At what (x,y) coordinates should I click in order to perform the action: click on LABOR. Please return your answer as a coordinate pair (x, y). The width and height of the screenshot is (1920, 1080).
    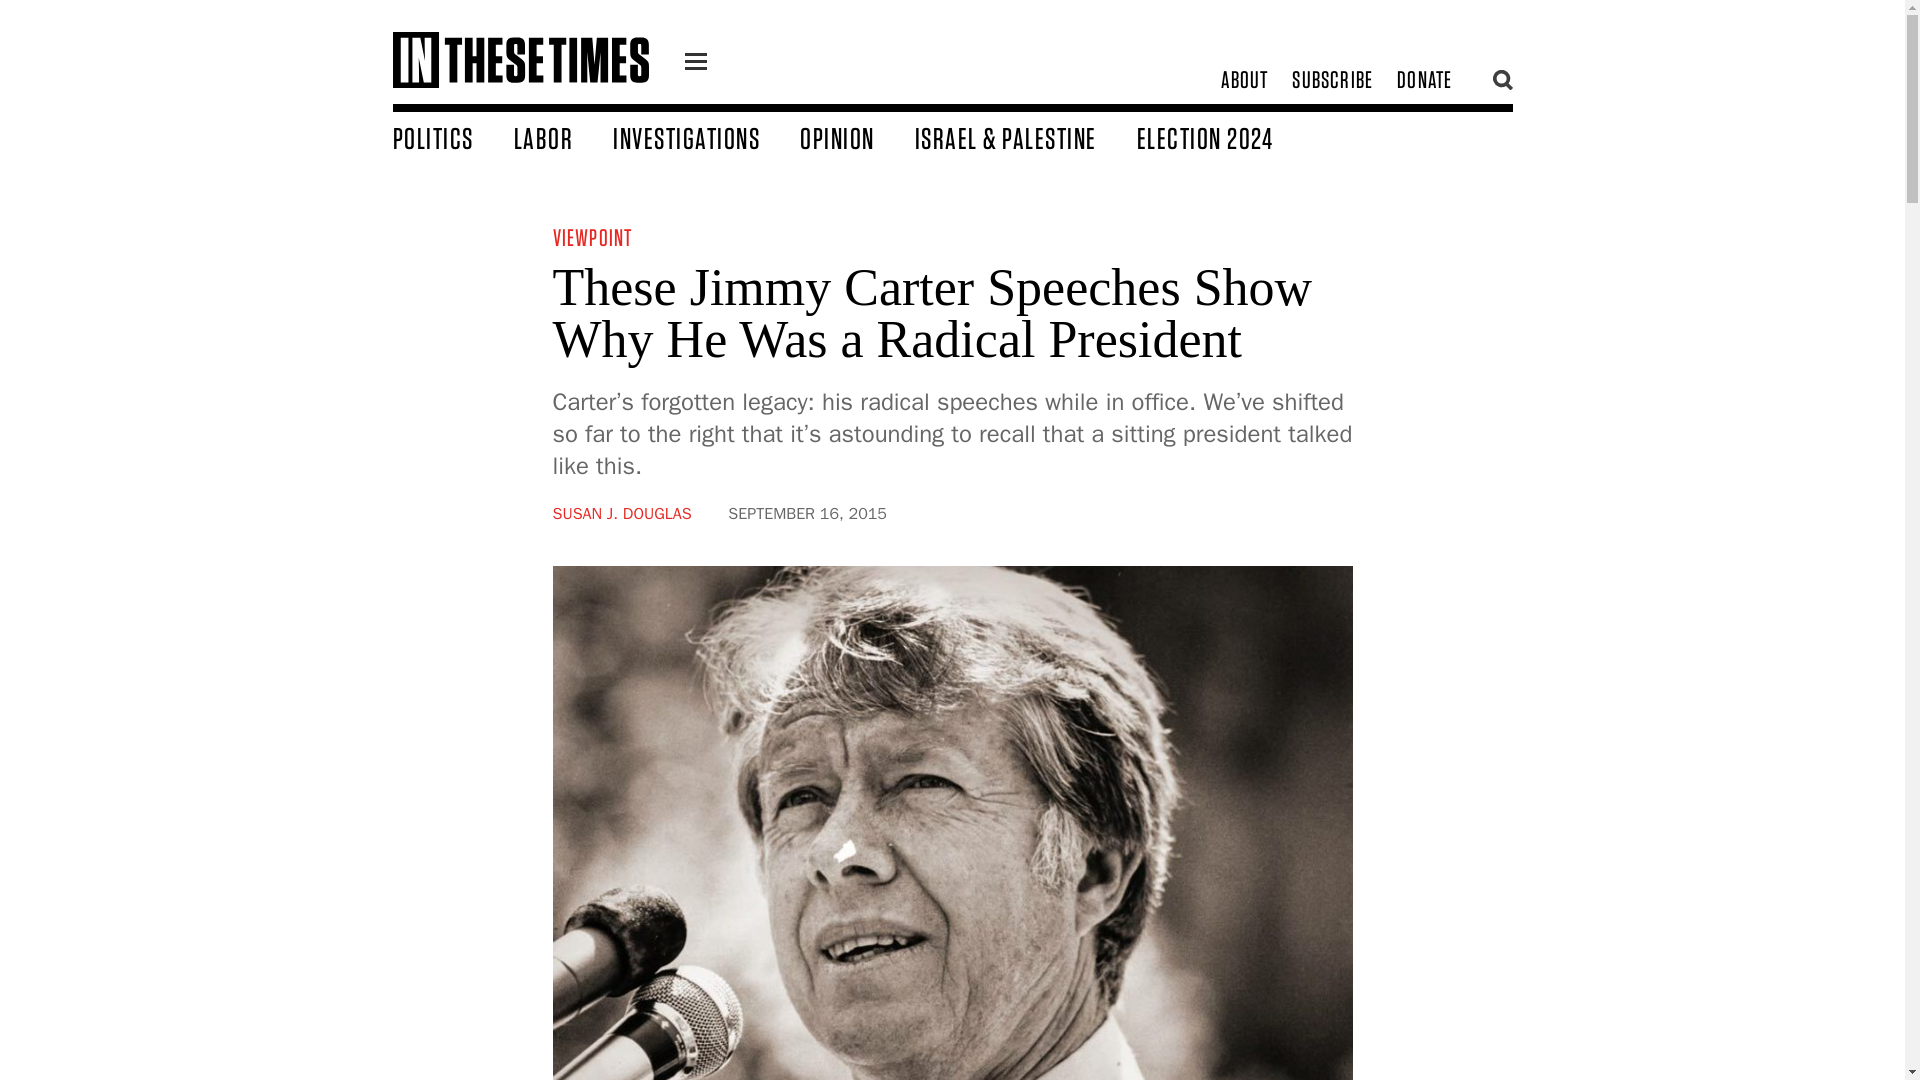
    Looking at the image, I should click on (564, 137).